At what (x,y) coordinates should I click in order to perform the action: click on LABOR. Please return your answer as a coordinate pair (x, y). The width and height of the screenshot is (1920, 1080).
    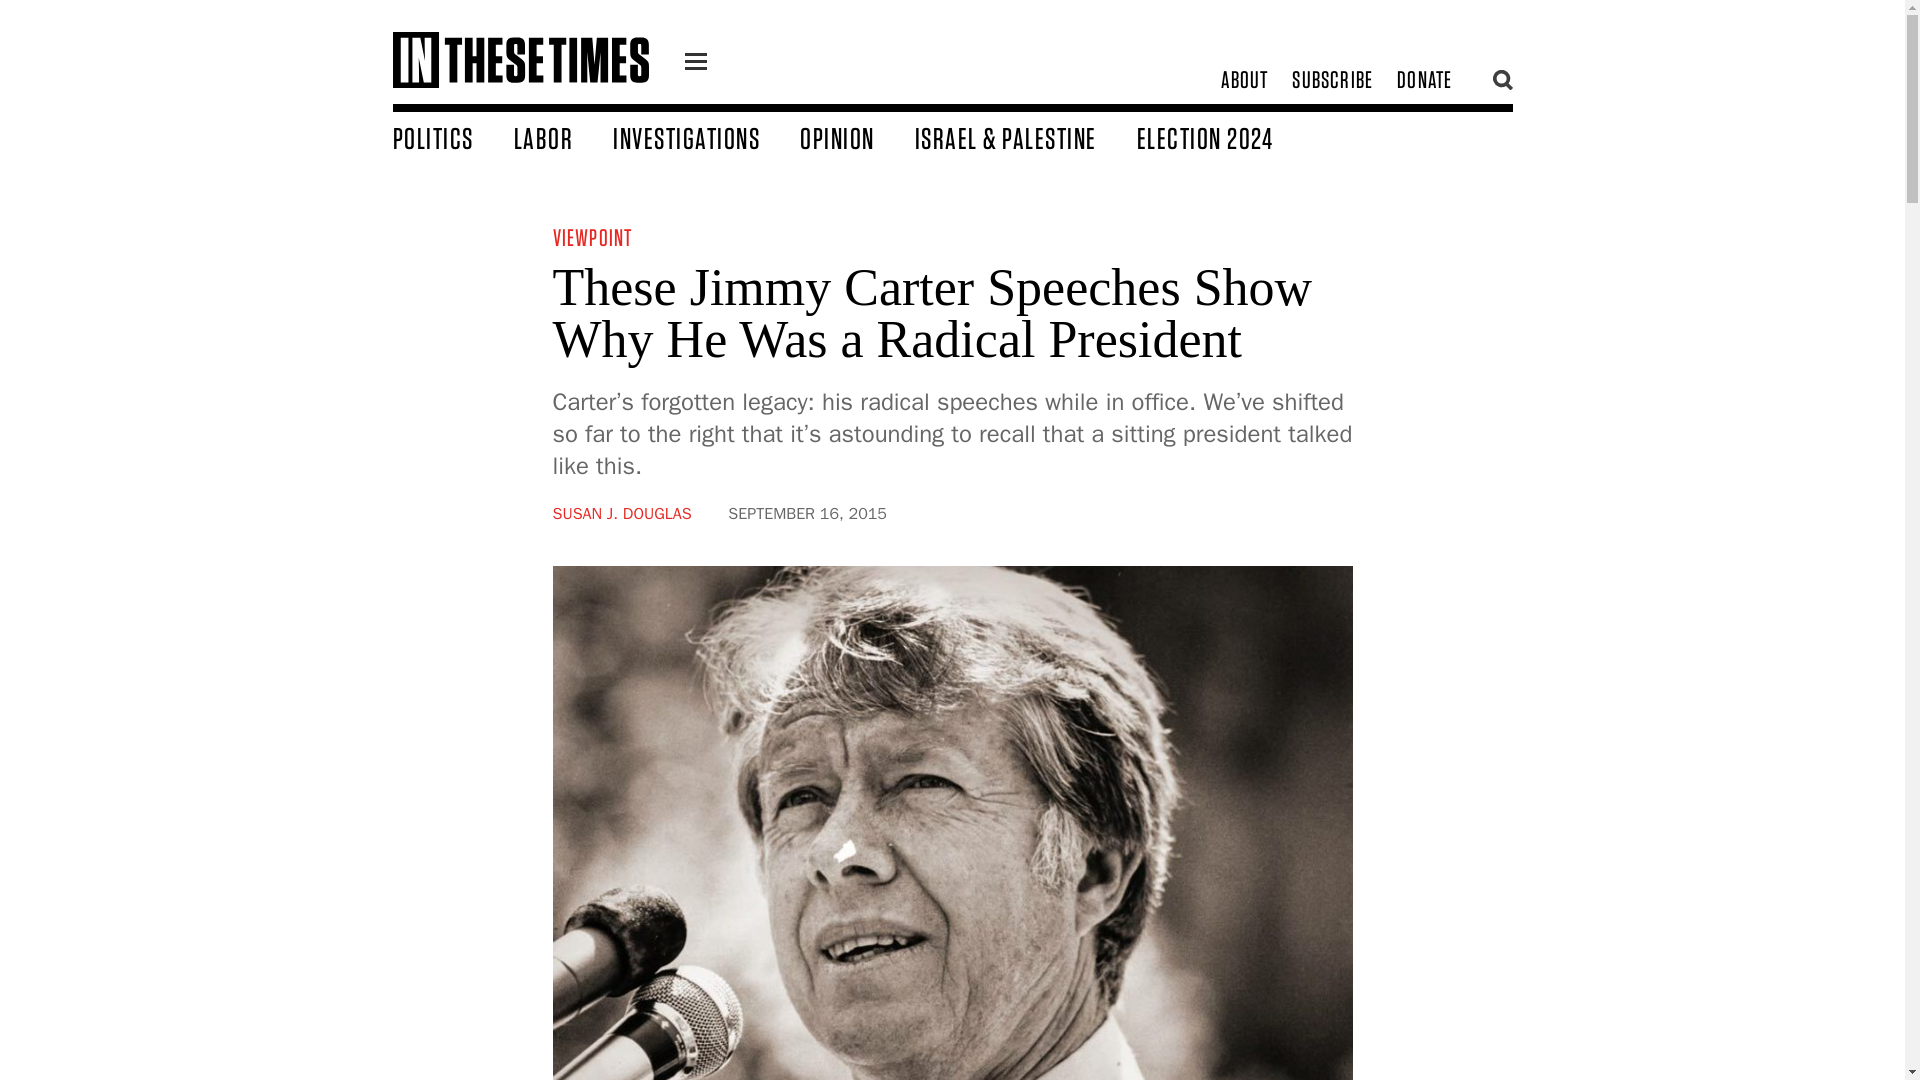
    Looking at the image, I should click on (564, 137).